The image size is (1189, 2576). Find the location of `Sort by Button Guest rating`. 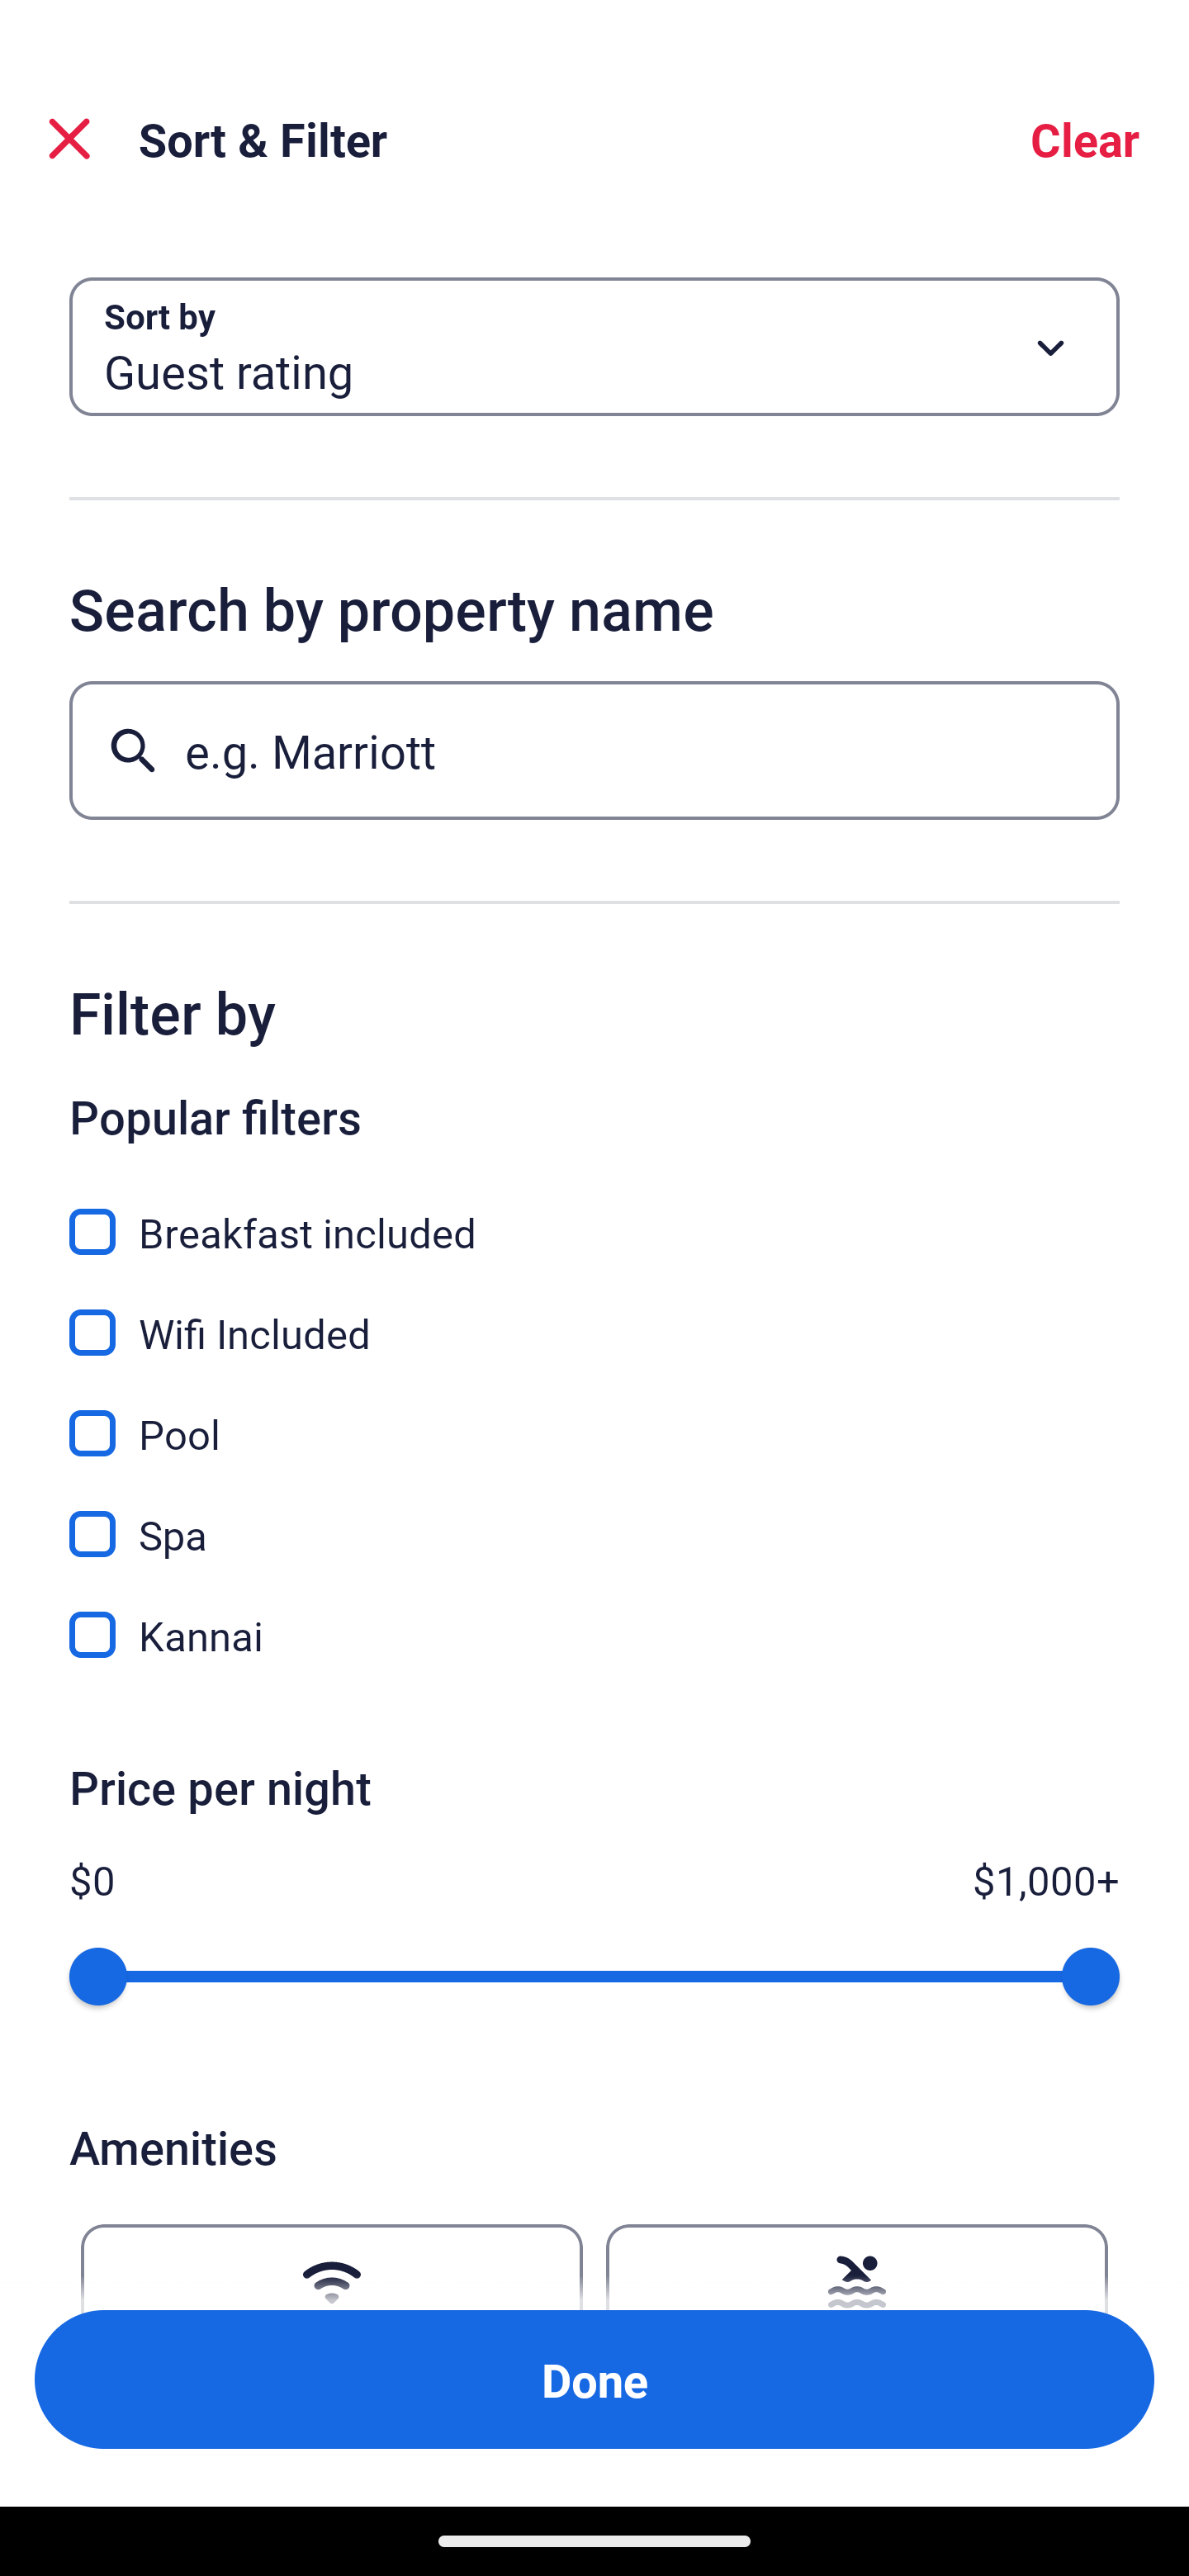

Sort by Button Guest rating is located at coordinates (594, 347).